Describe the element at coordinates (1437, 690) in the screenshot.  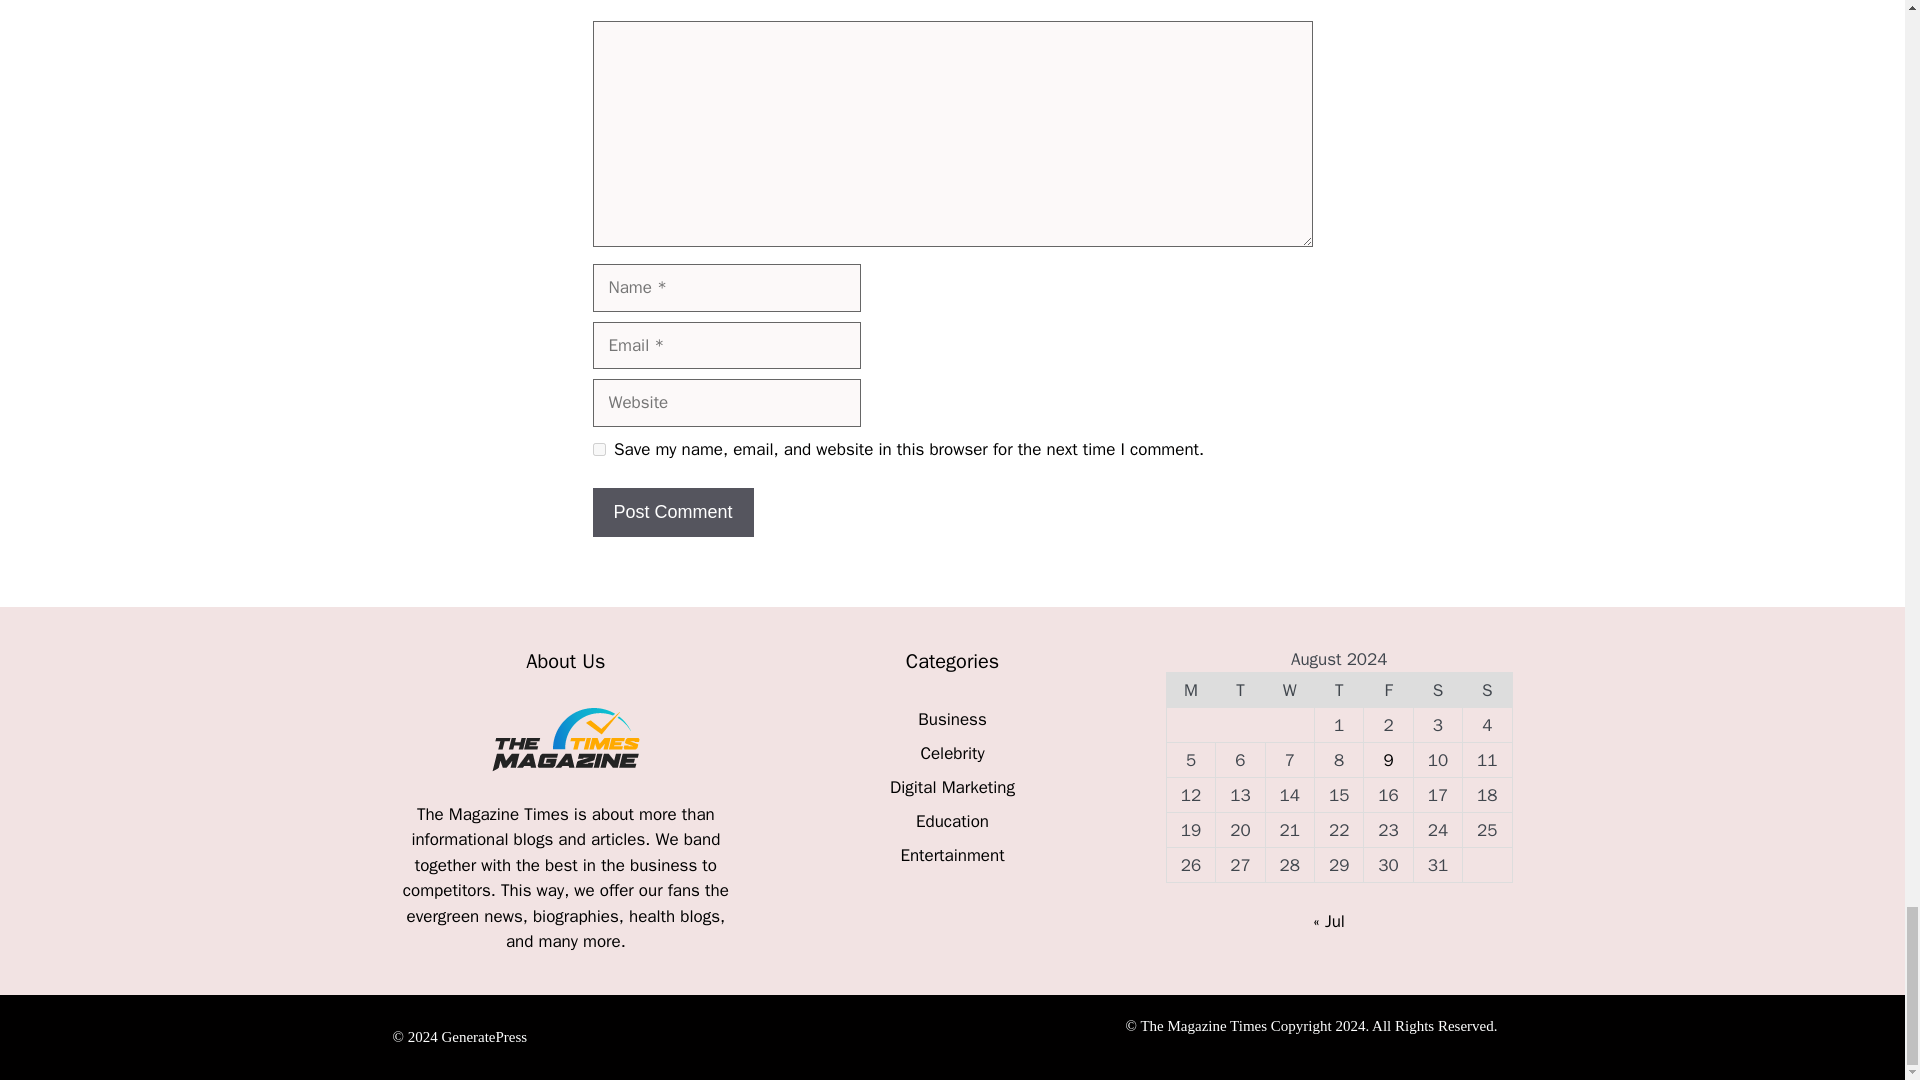
I see `Saturday` at that location.